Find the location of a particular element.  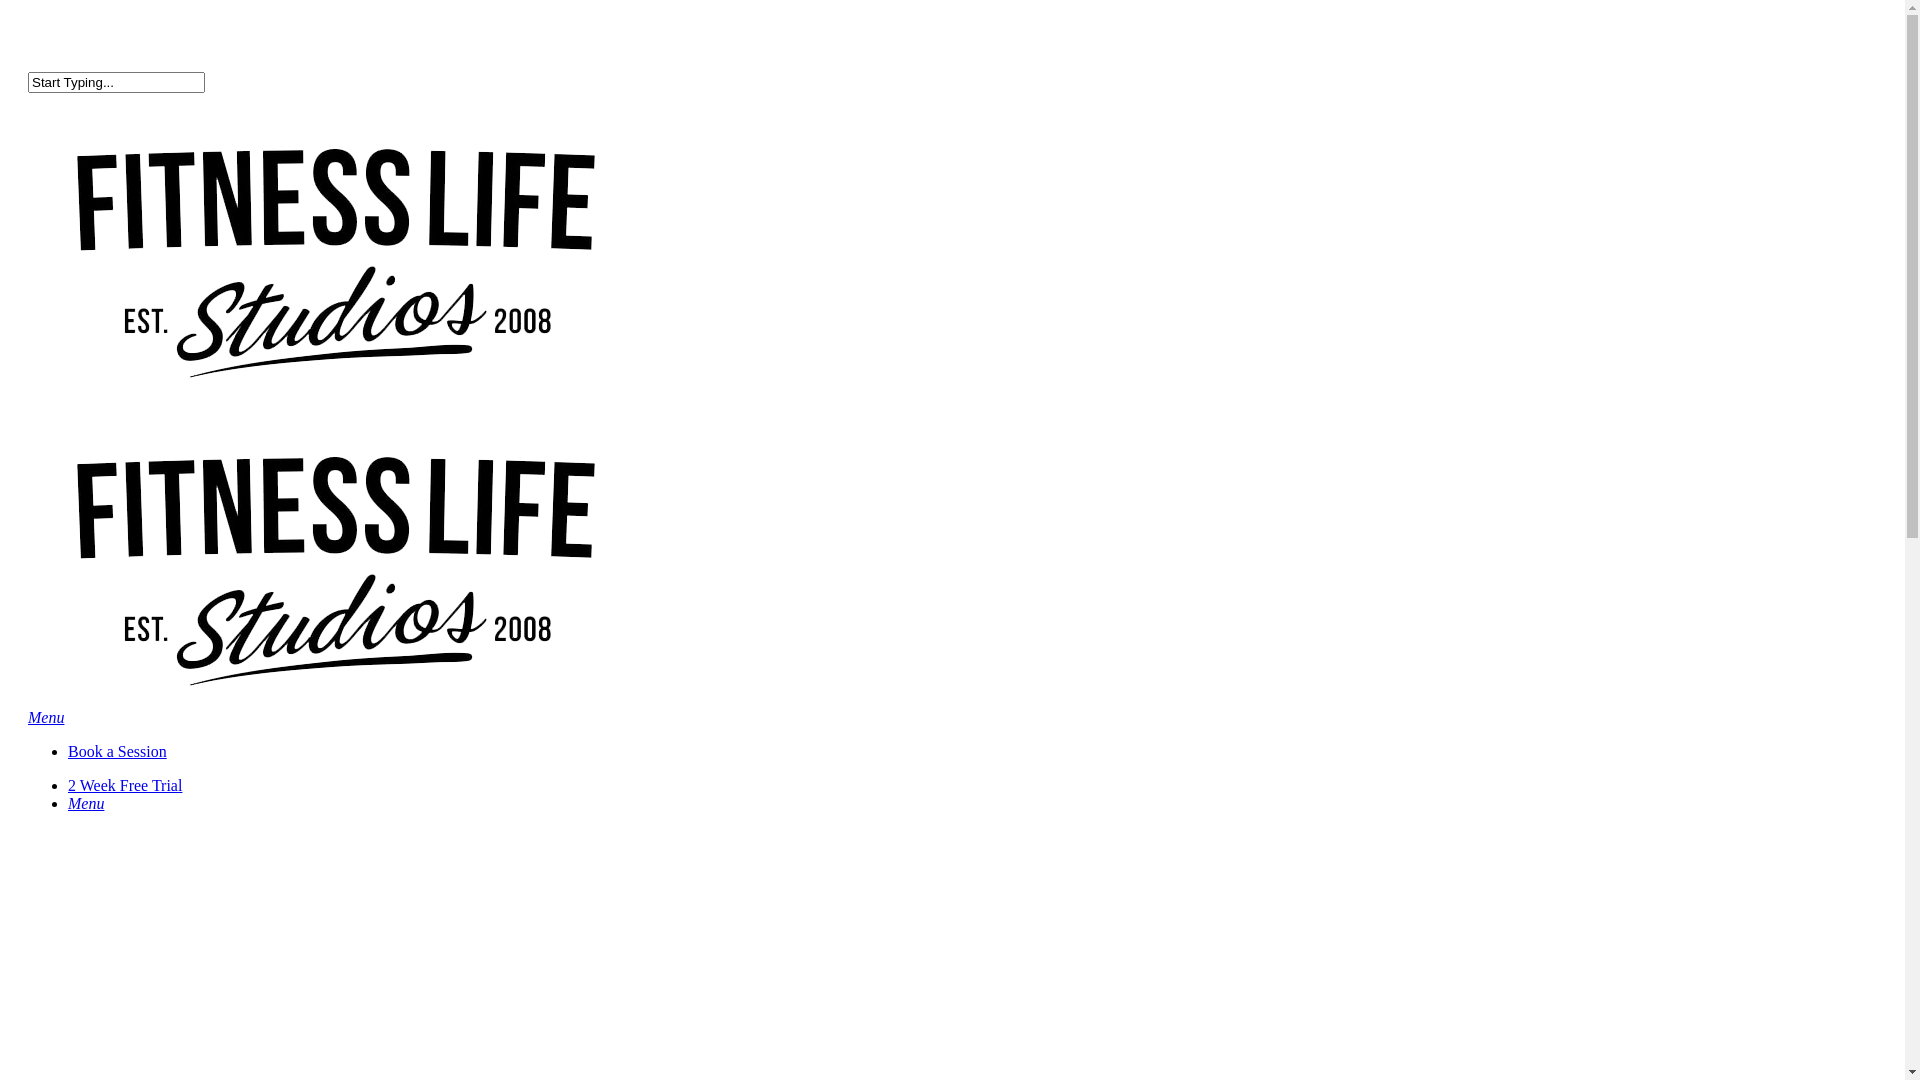

Menu is located at coordinates (46, 718).